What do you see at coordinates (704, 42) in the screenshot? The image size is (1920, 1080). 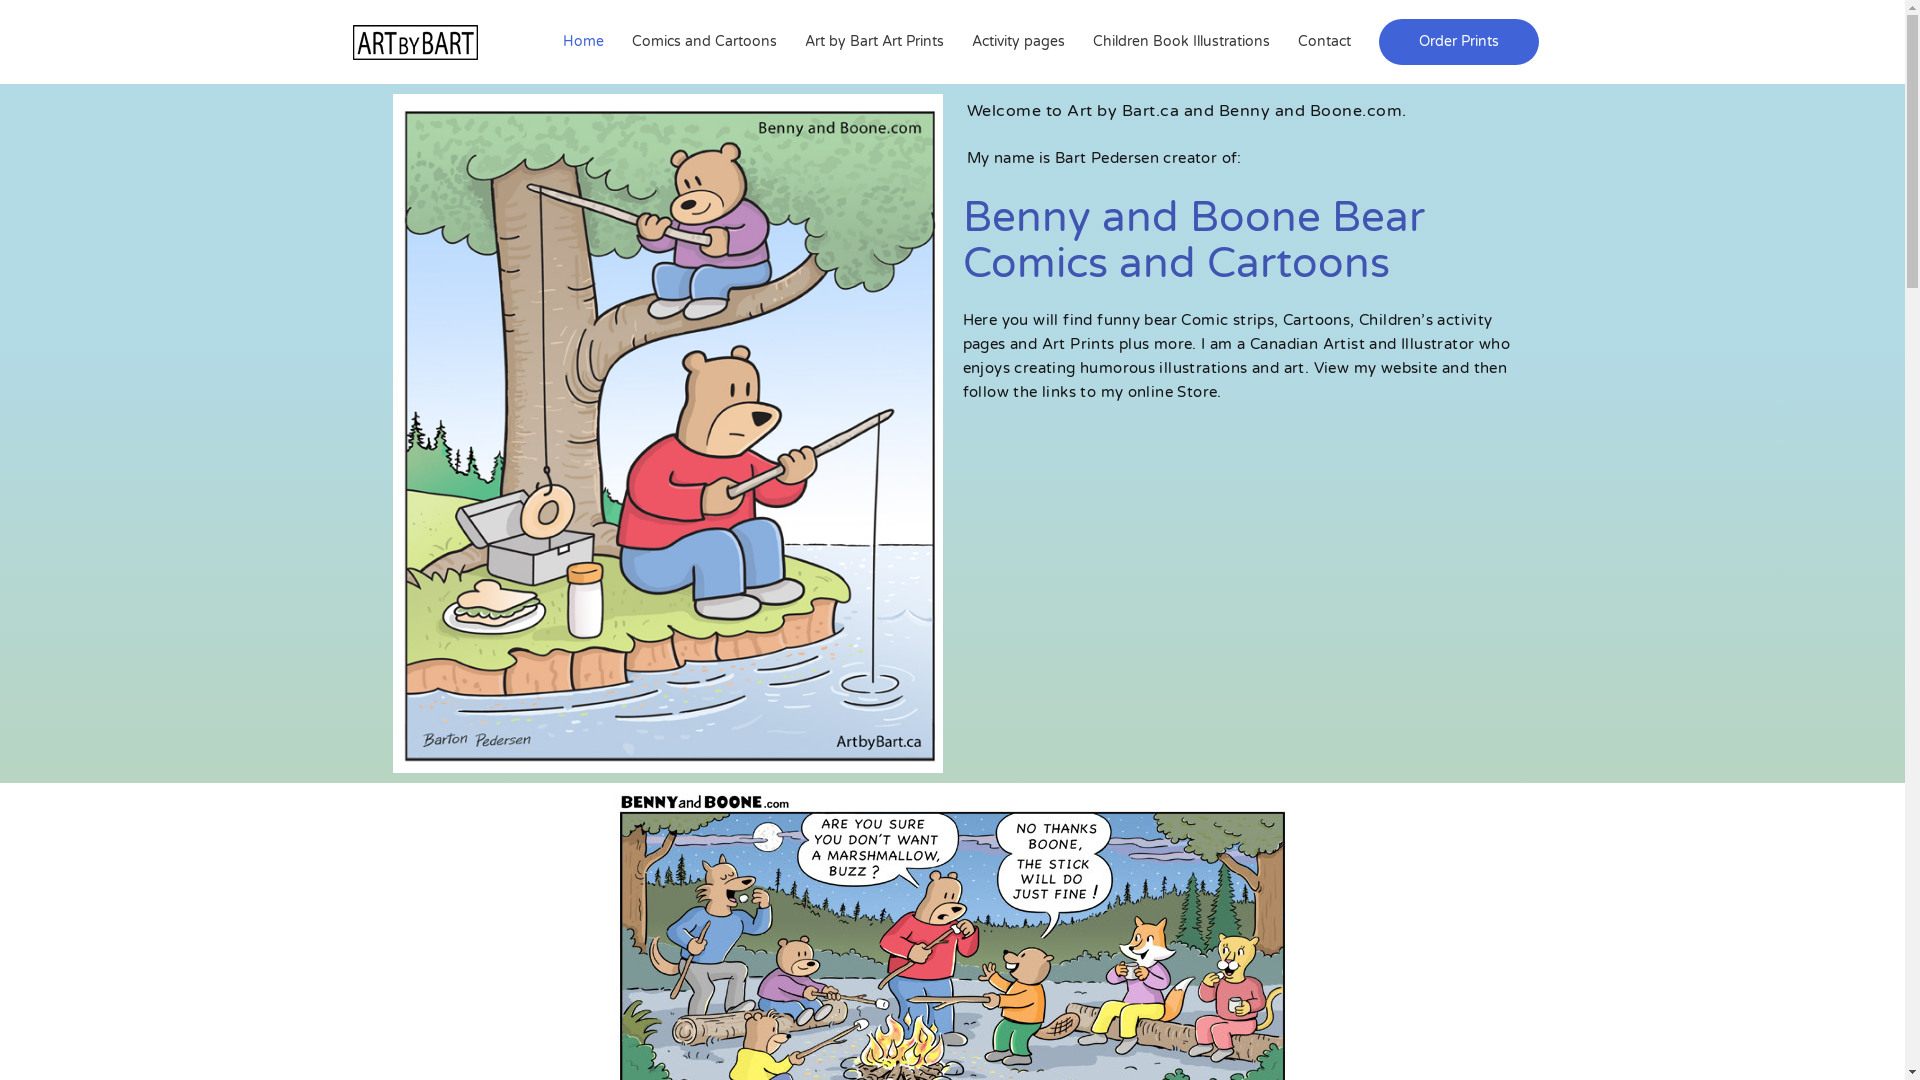 I see `Comics and Cartoons` at bounding box center [704, 42].